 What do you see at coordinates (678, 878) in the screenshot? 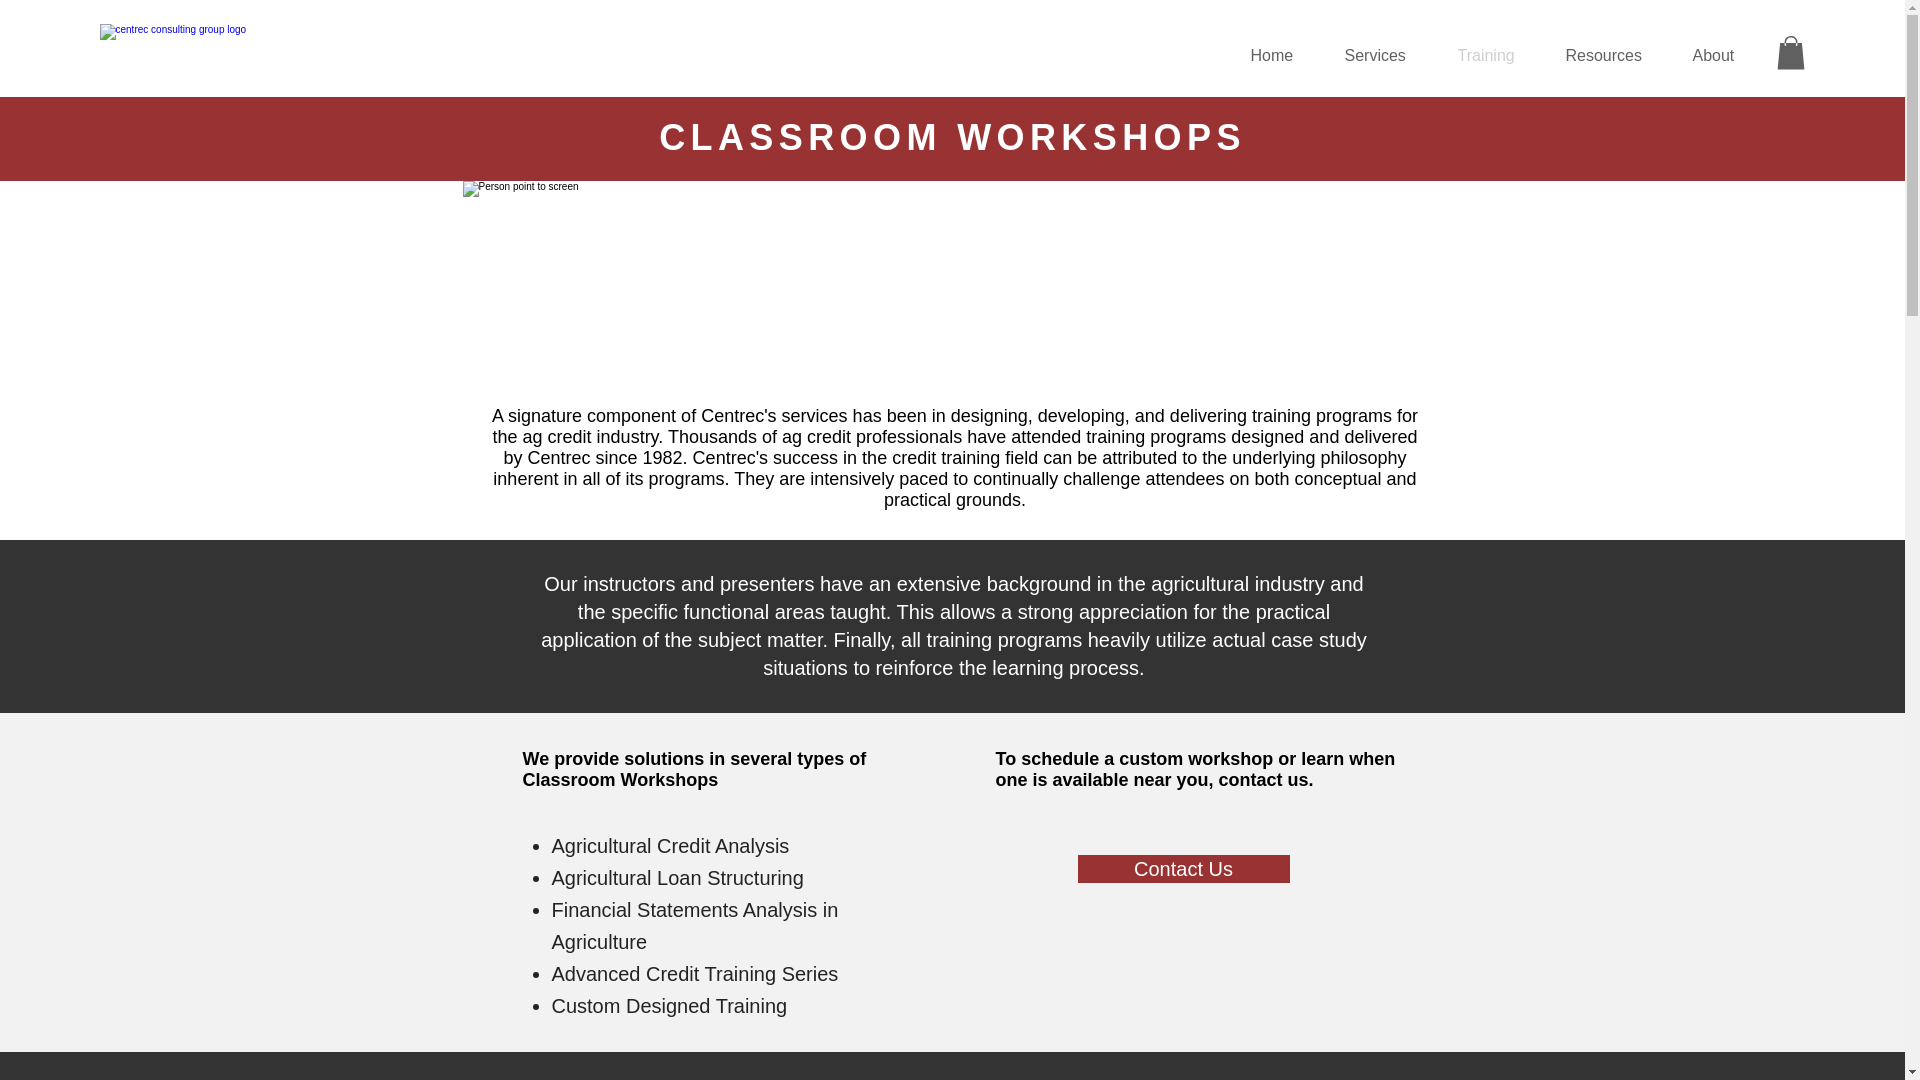
I see `Agricultural Loan Structuring` at bounding box center [678, 878].